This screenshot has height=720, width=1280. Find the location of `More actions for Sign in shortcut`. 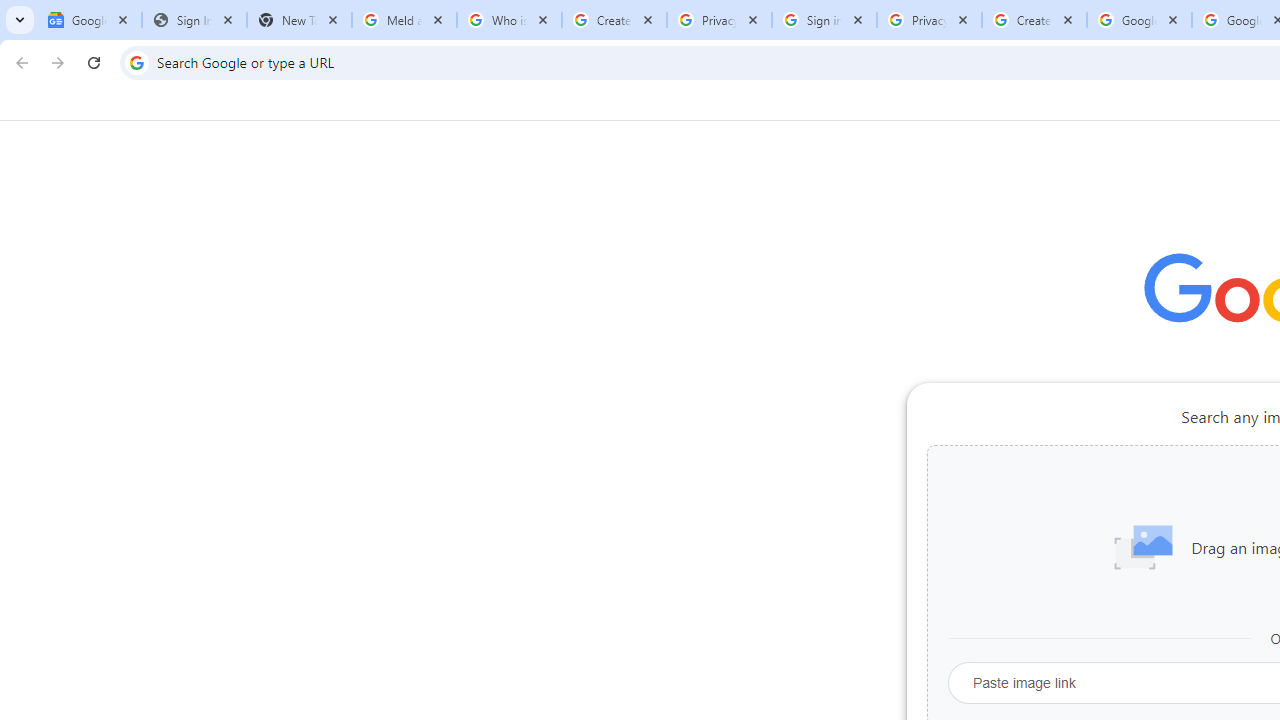

More actions for Sign in shortcut is located at coordinates (1095, 466).